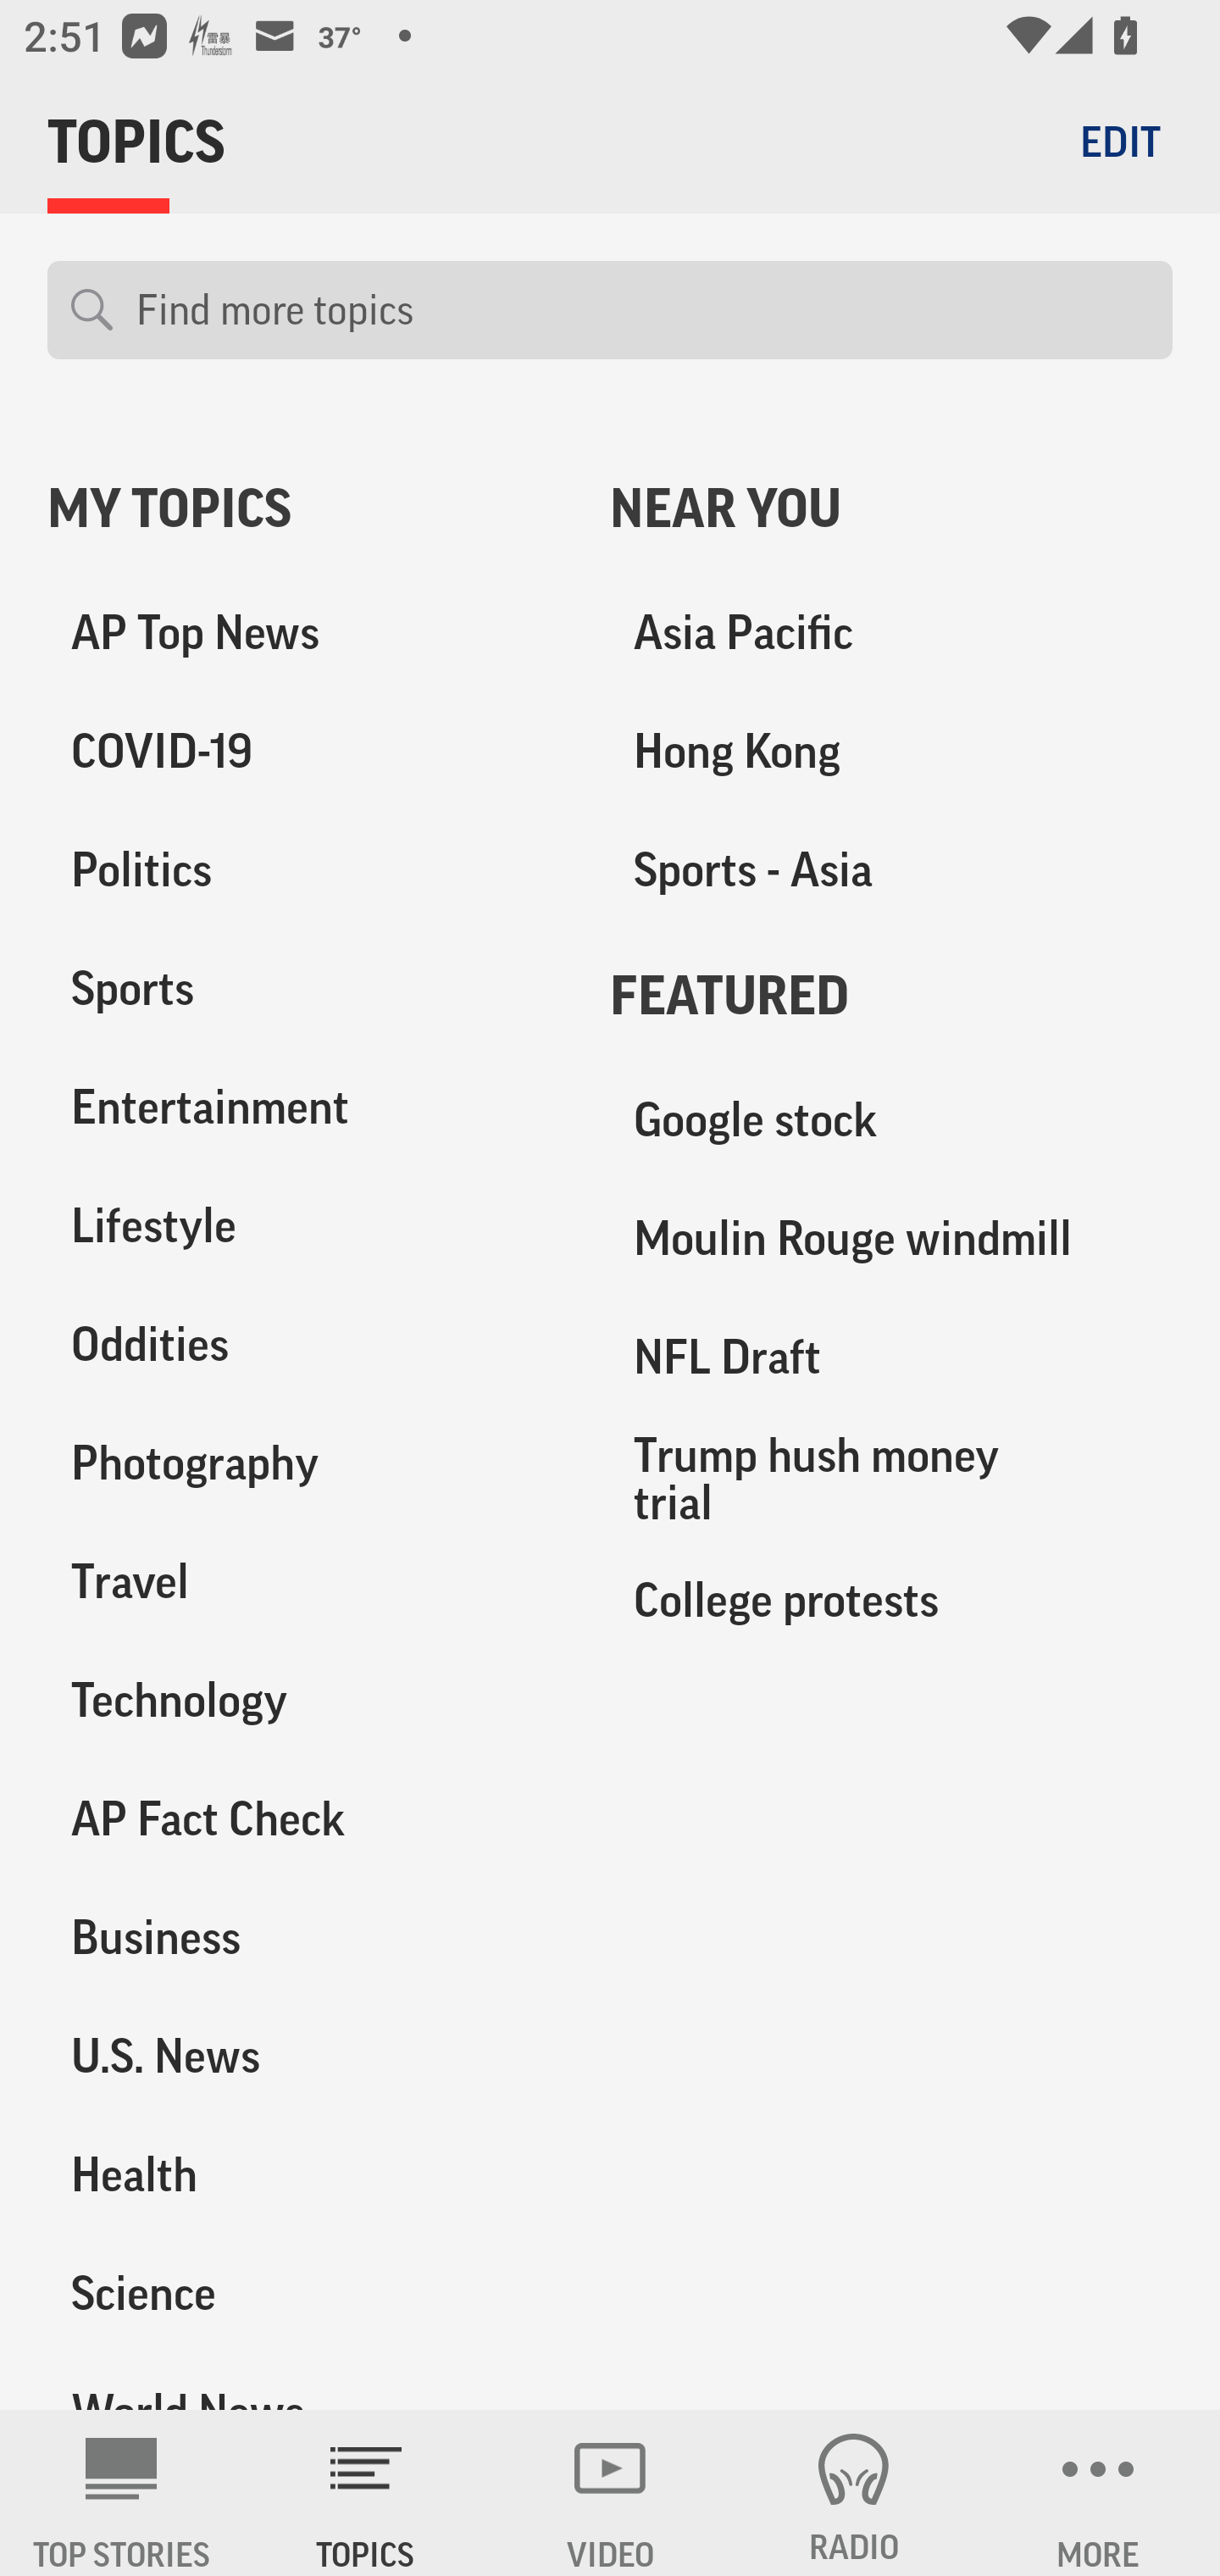  What do you see at coordinates (305, 989) in the screenshot?
I see `Sports` at bounding box center [305, 989].